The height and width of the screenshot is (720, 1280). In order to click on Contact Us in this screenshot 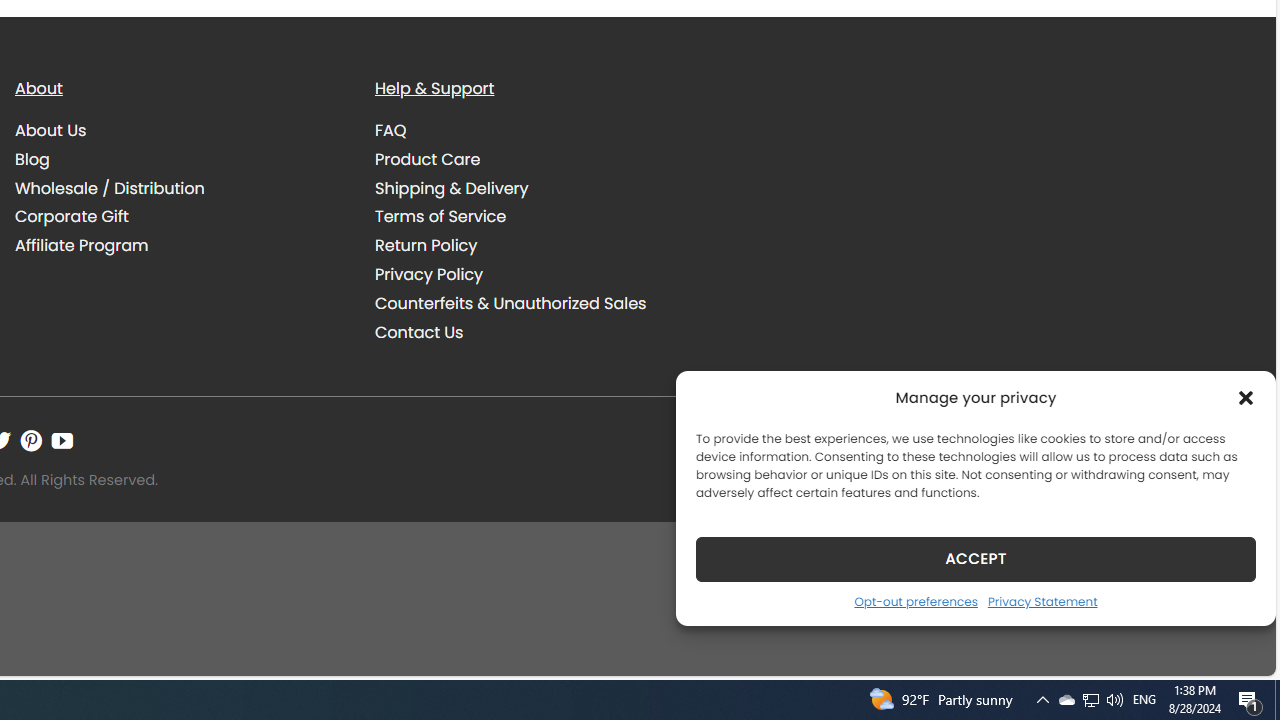, I will do `click(419, 332)`.